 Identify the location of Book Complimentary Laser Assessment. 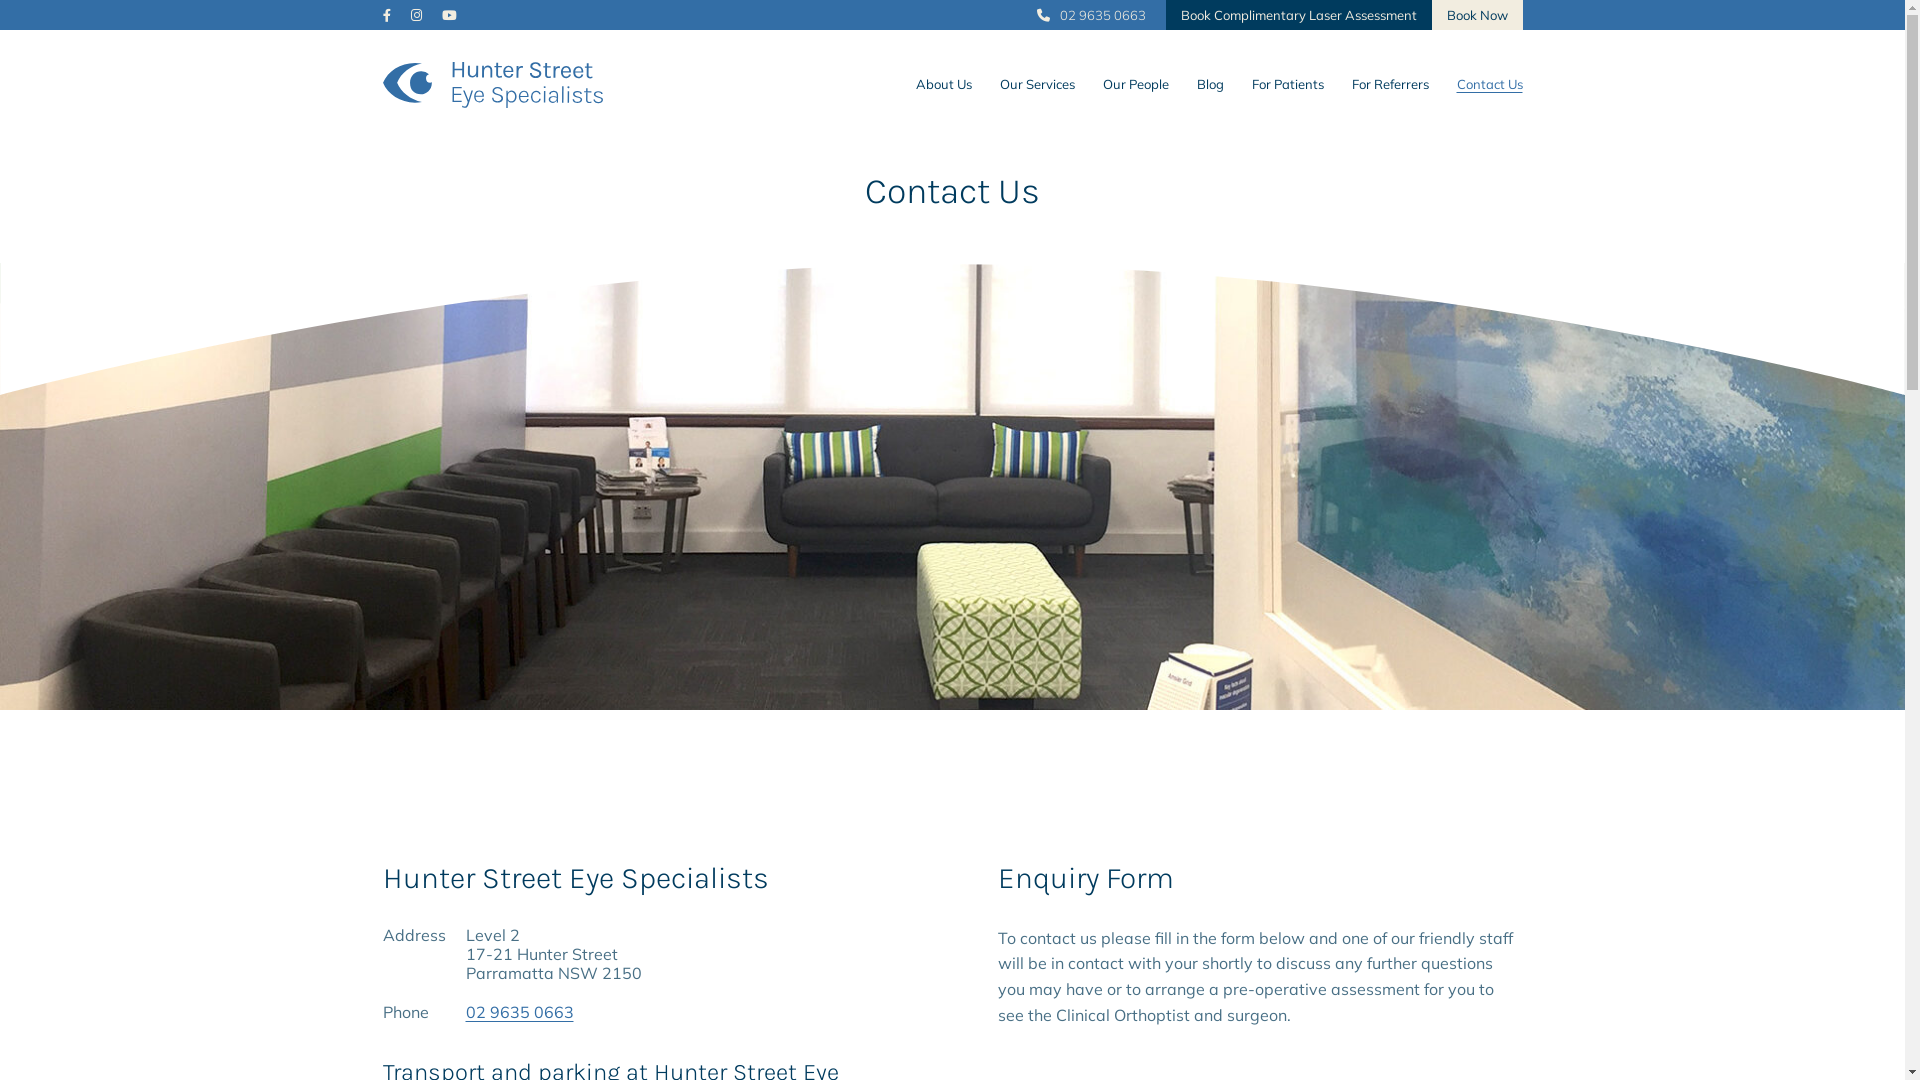
(1299, 15).